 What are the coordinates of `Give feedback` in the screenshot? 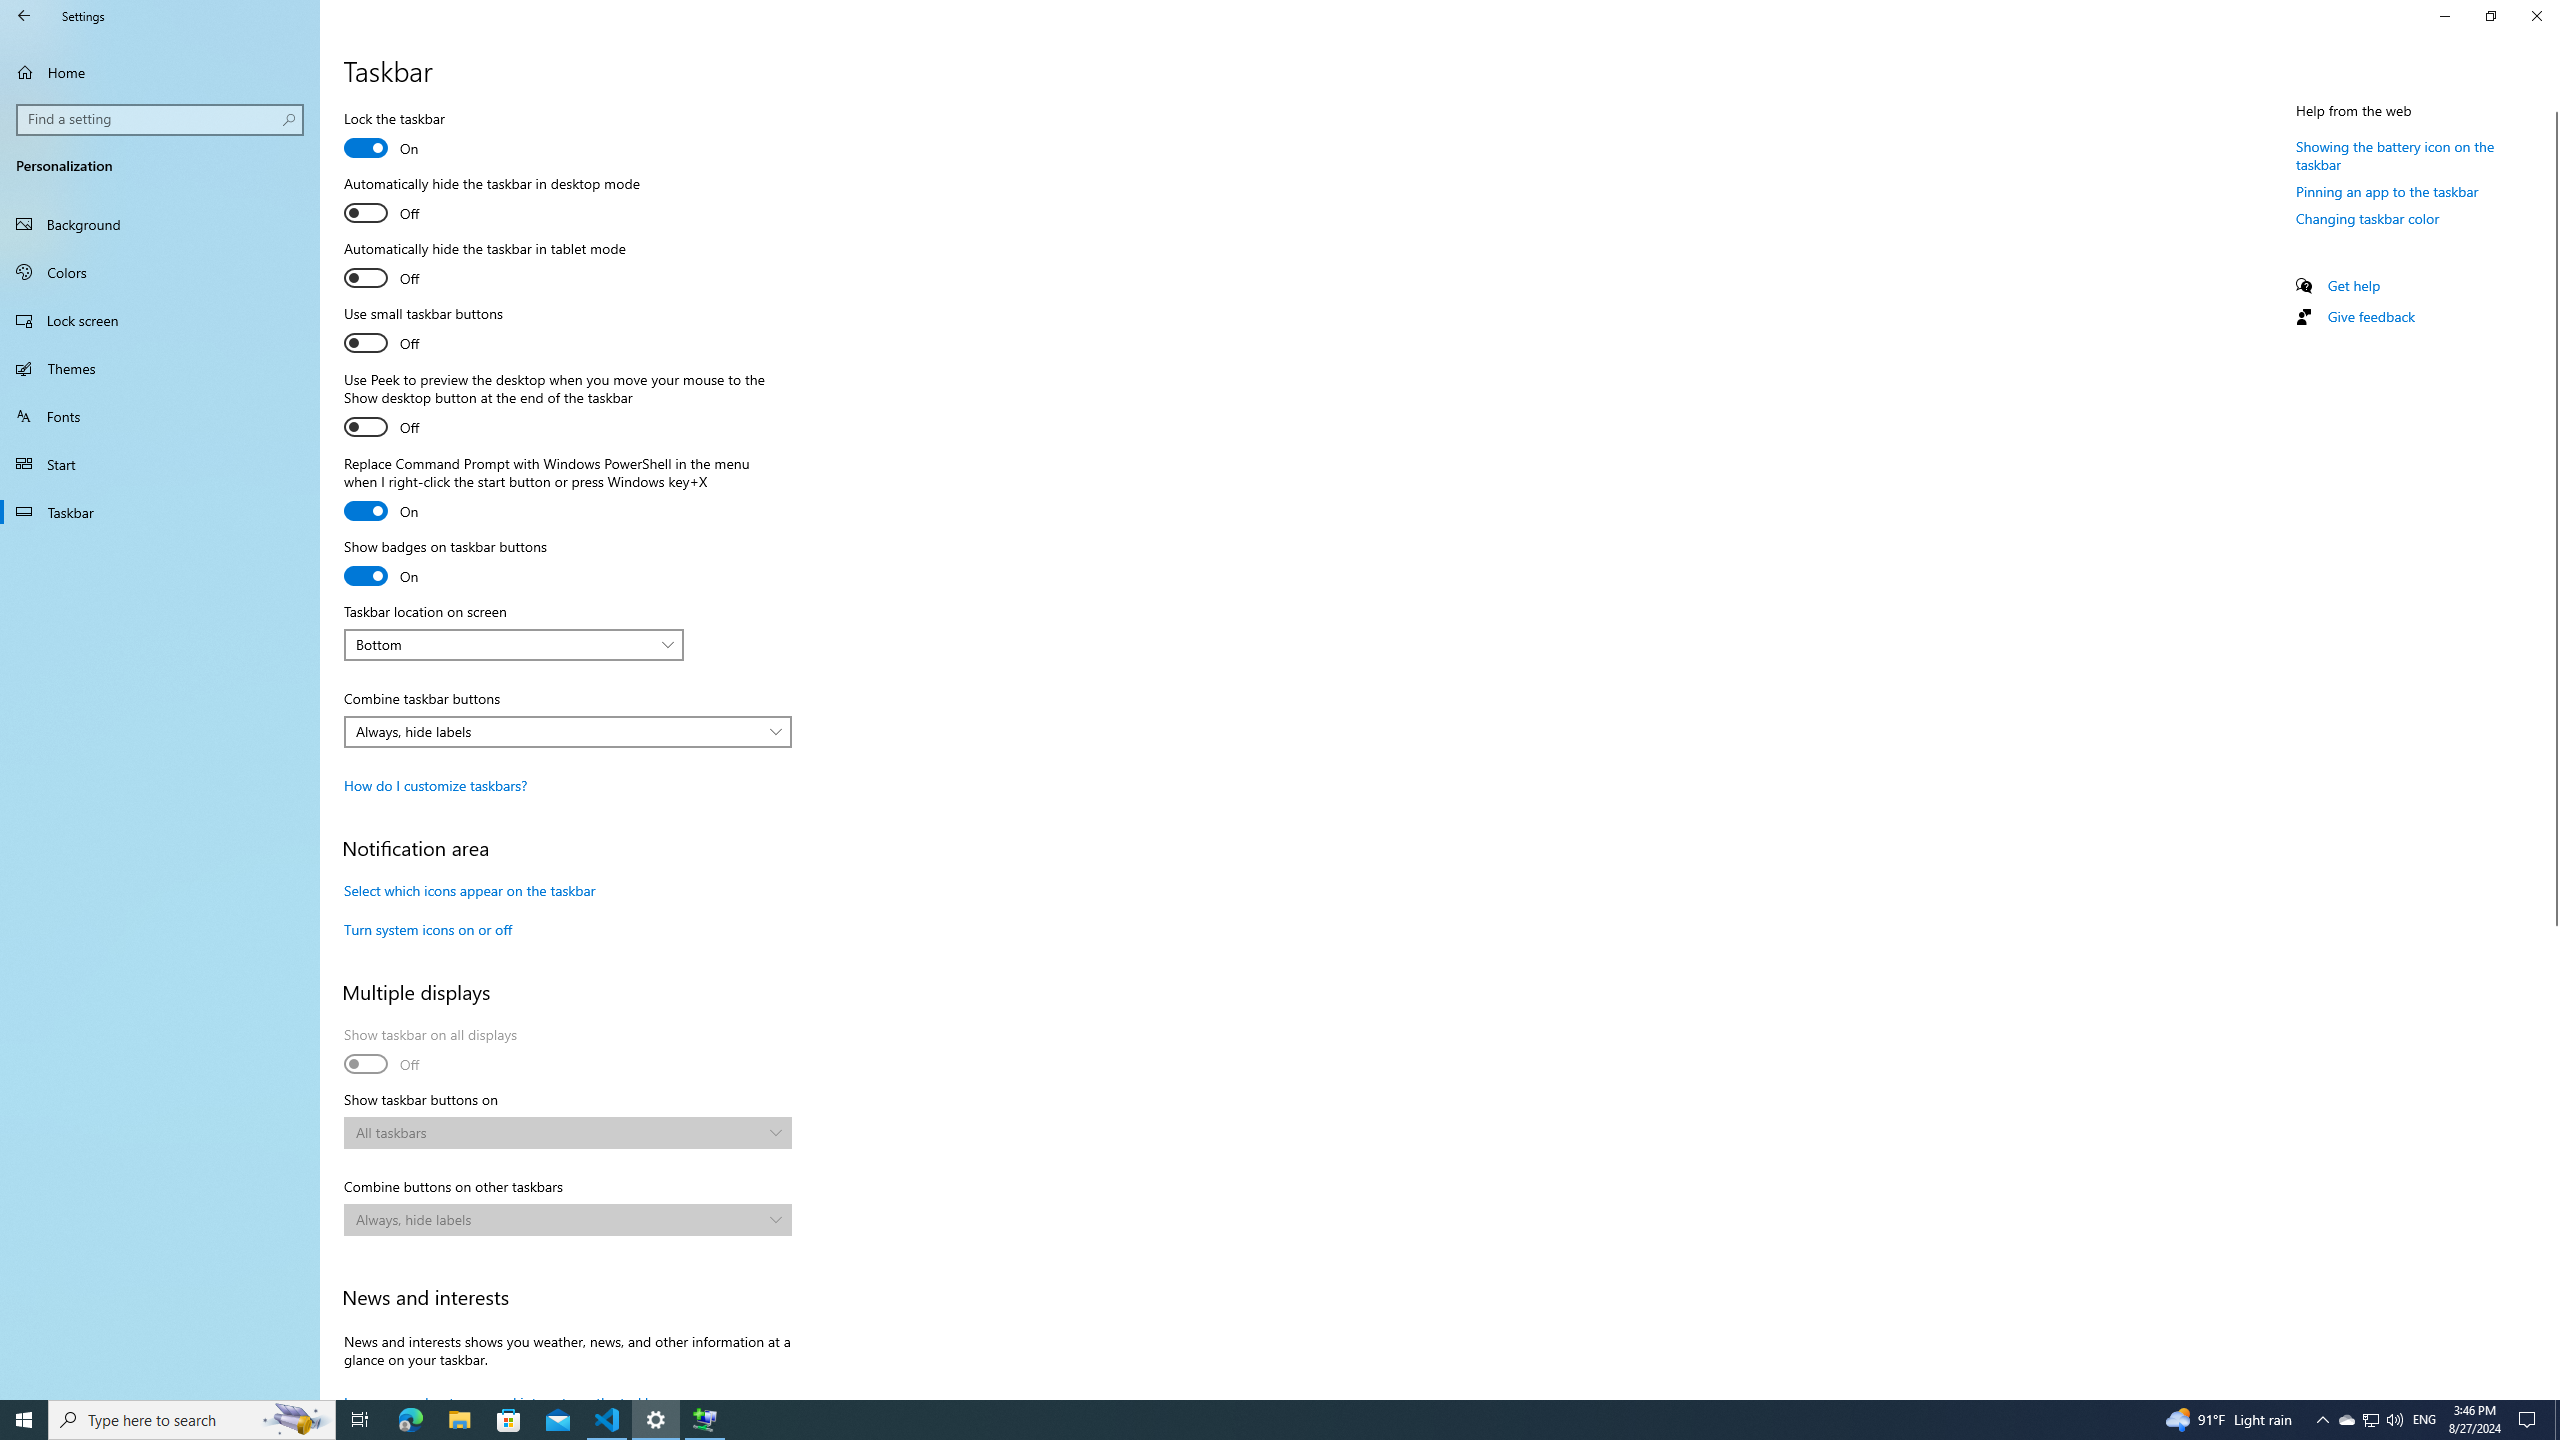 It's located at (2370, 316).